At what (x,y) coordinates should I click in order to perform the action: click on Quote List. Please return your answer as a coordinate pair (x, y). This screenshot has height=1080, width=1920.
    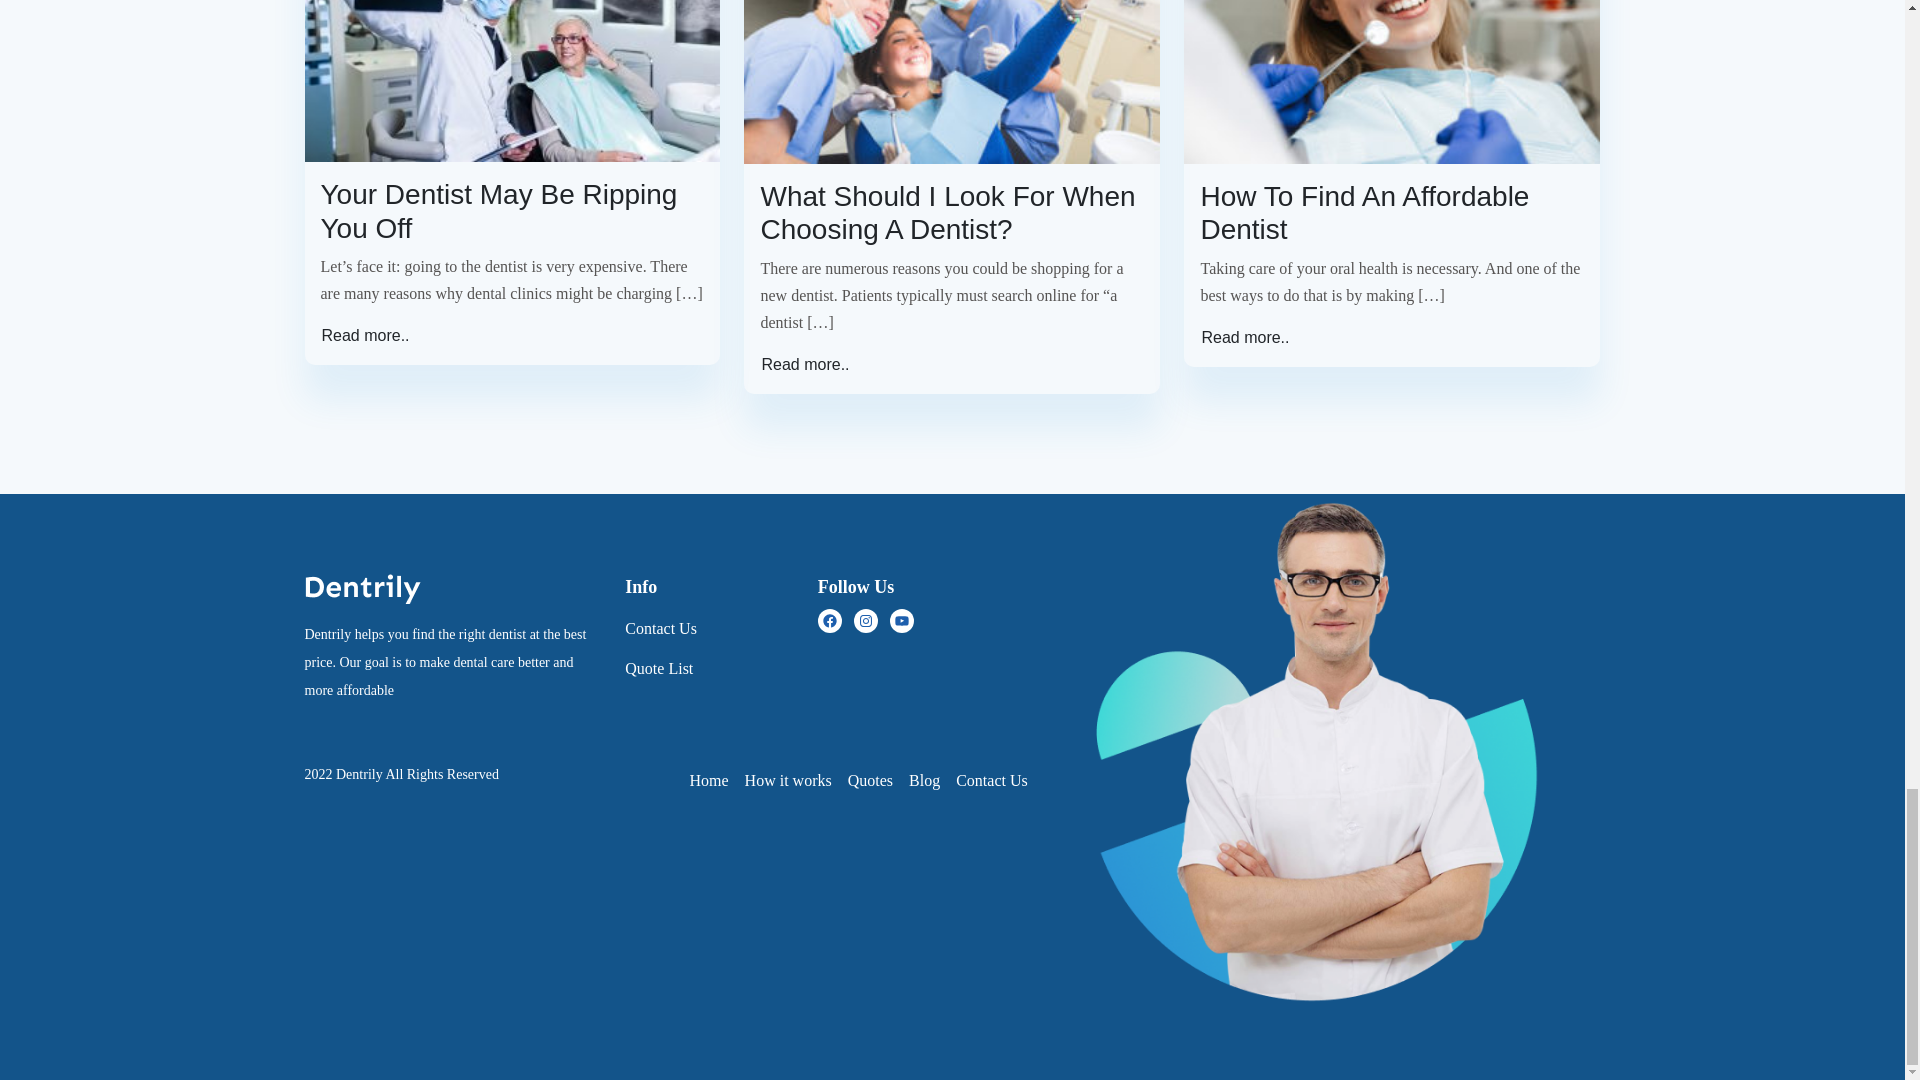
    Looking at the image, I should click on (708, 669).